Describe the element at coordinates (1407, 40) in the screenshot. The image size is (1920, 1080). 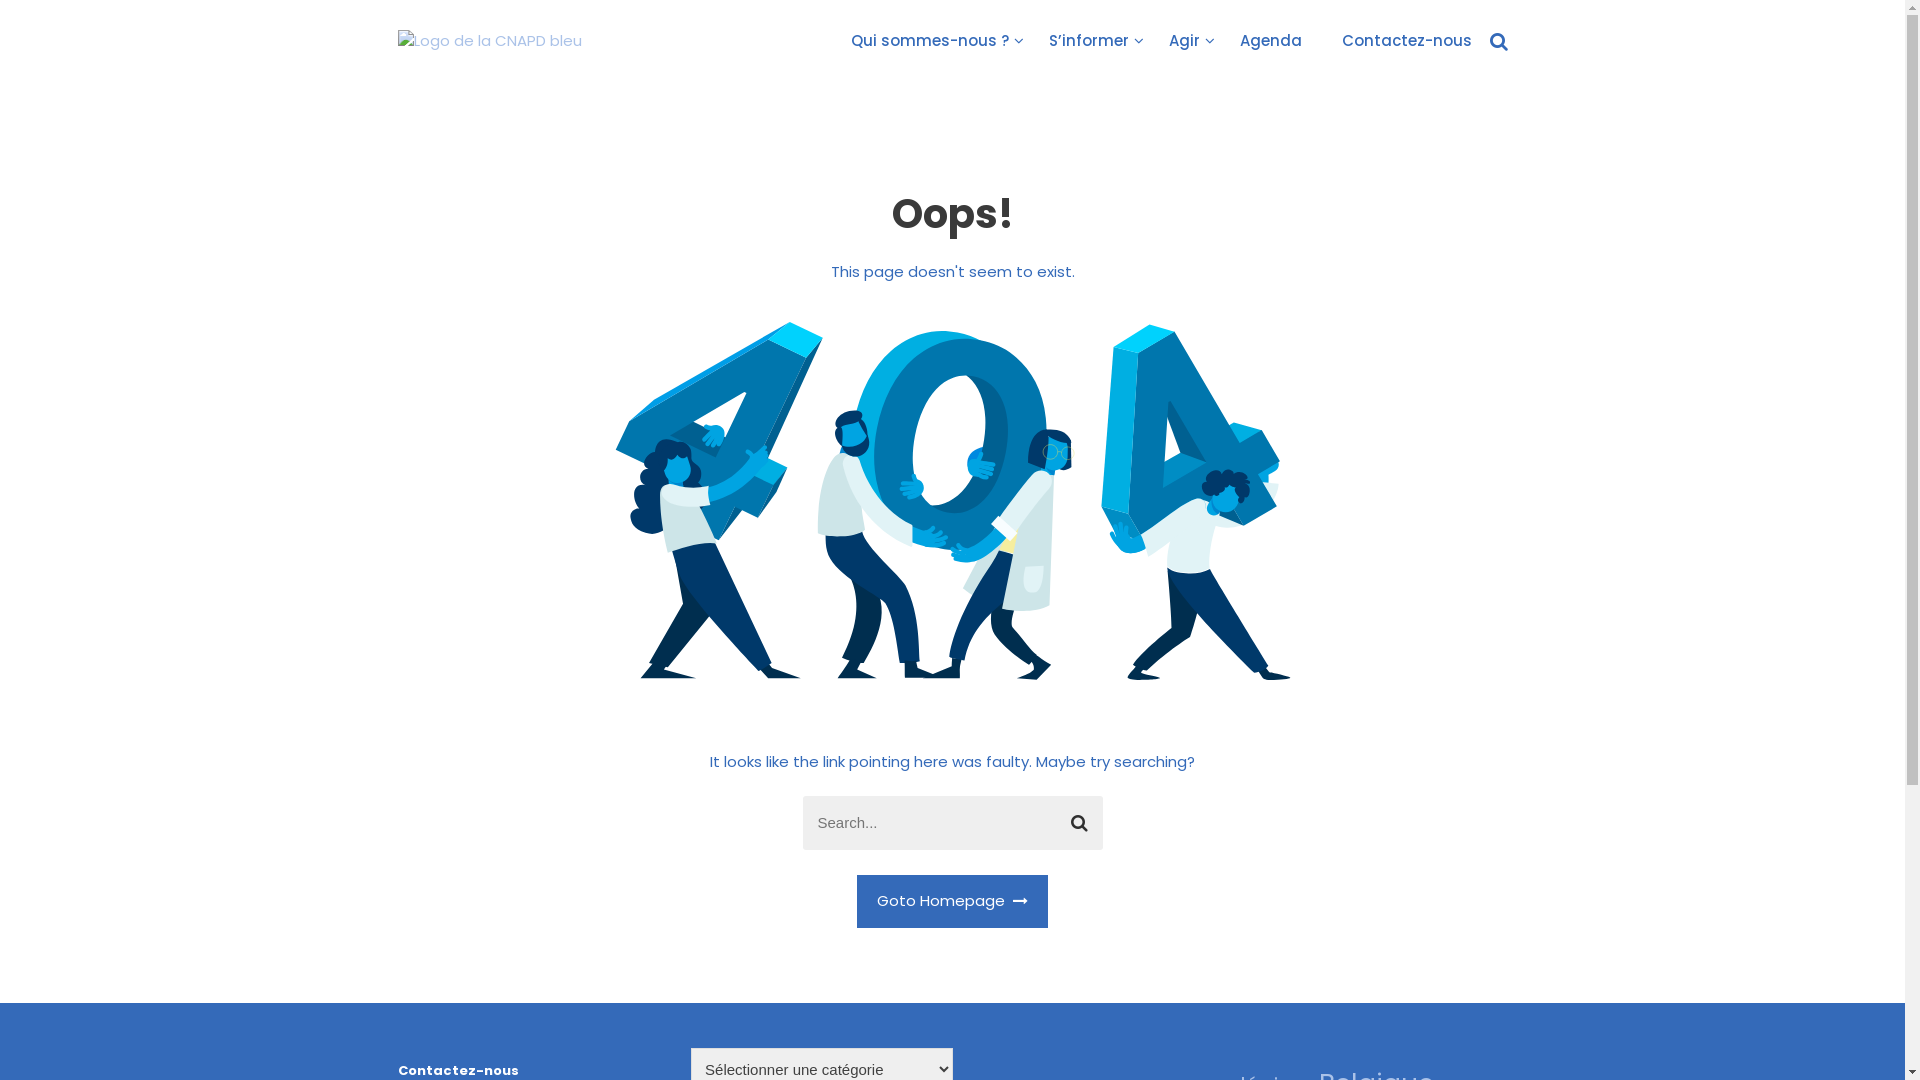
I see `Contactez-nous` at that location.